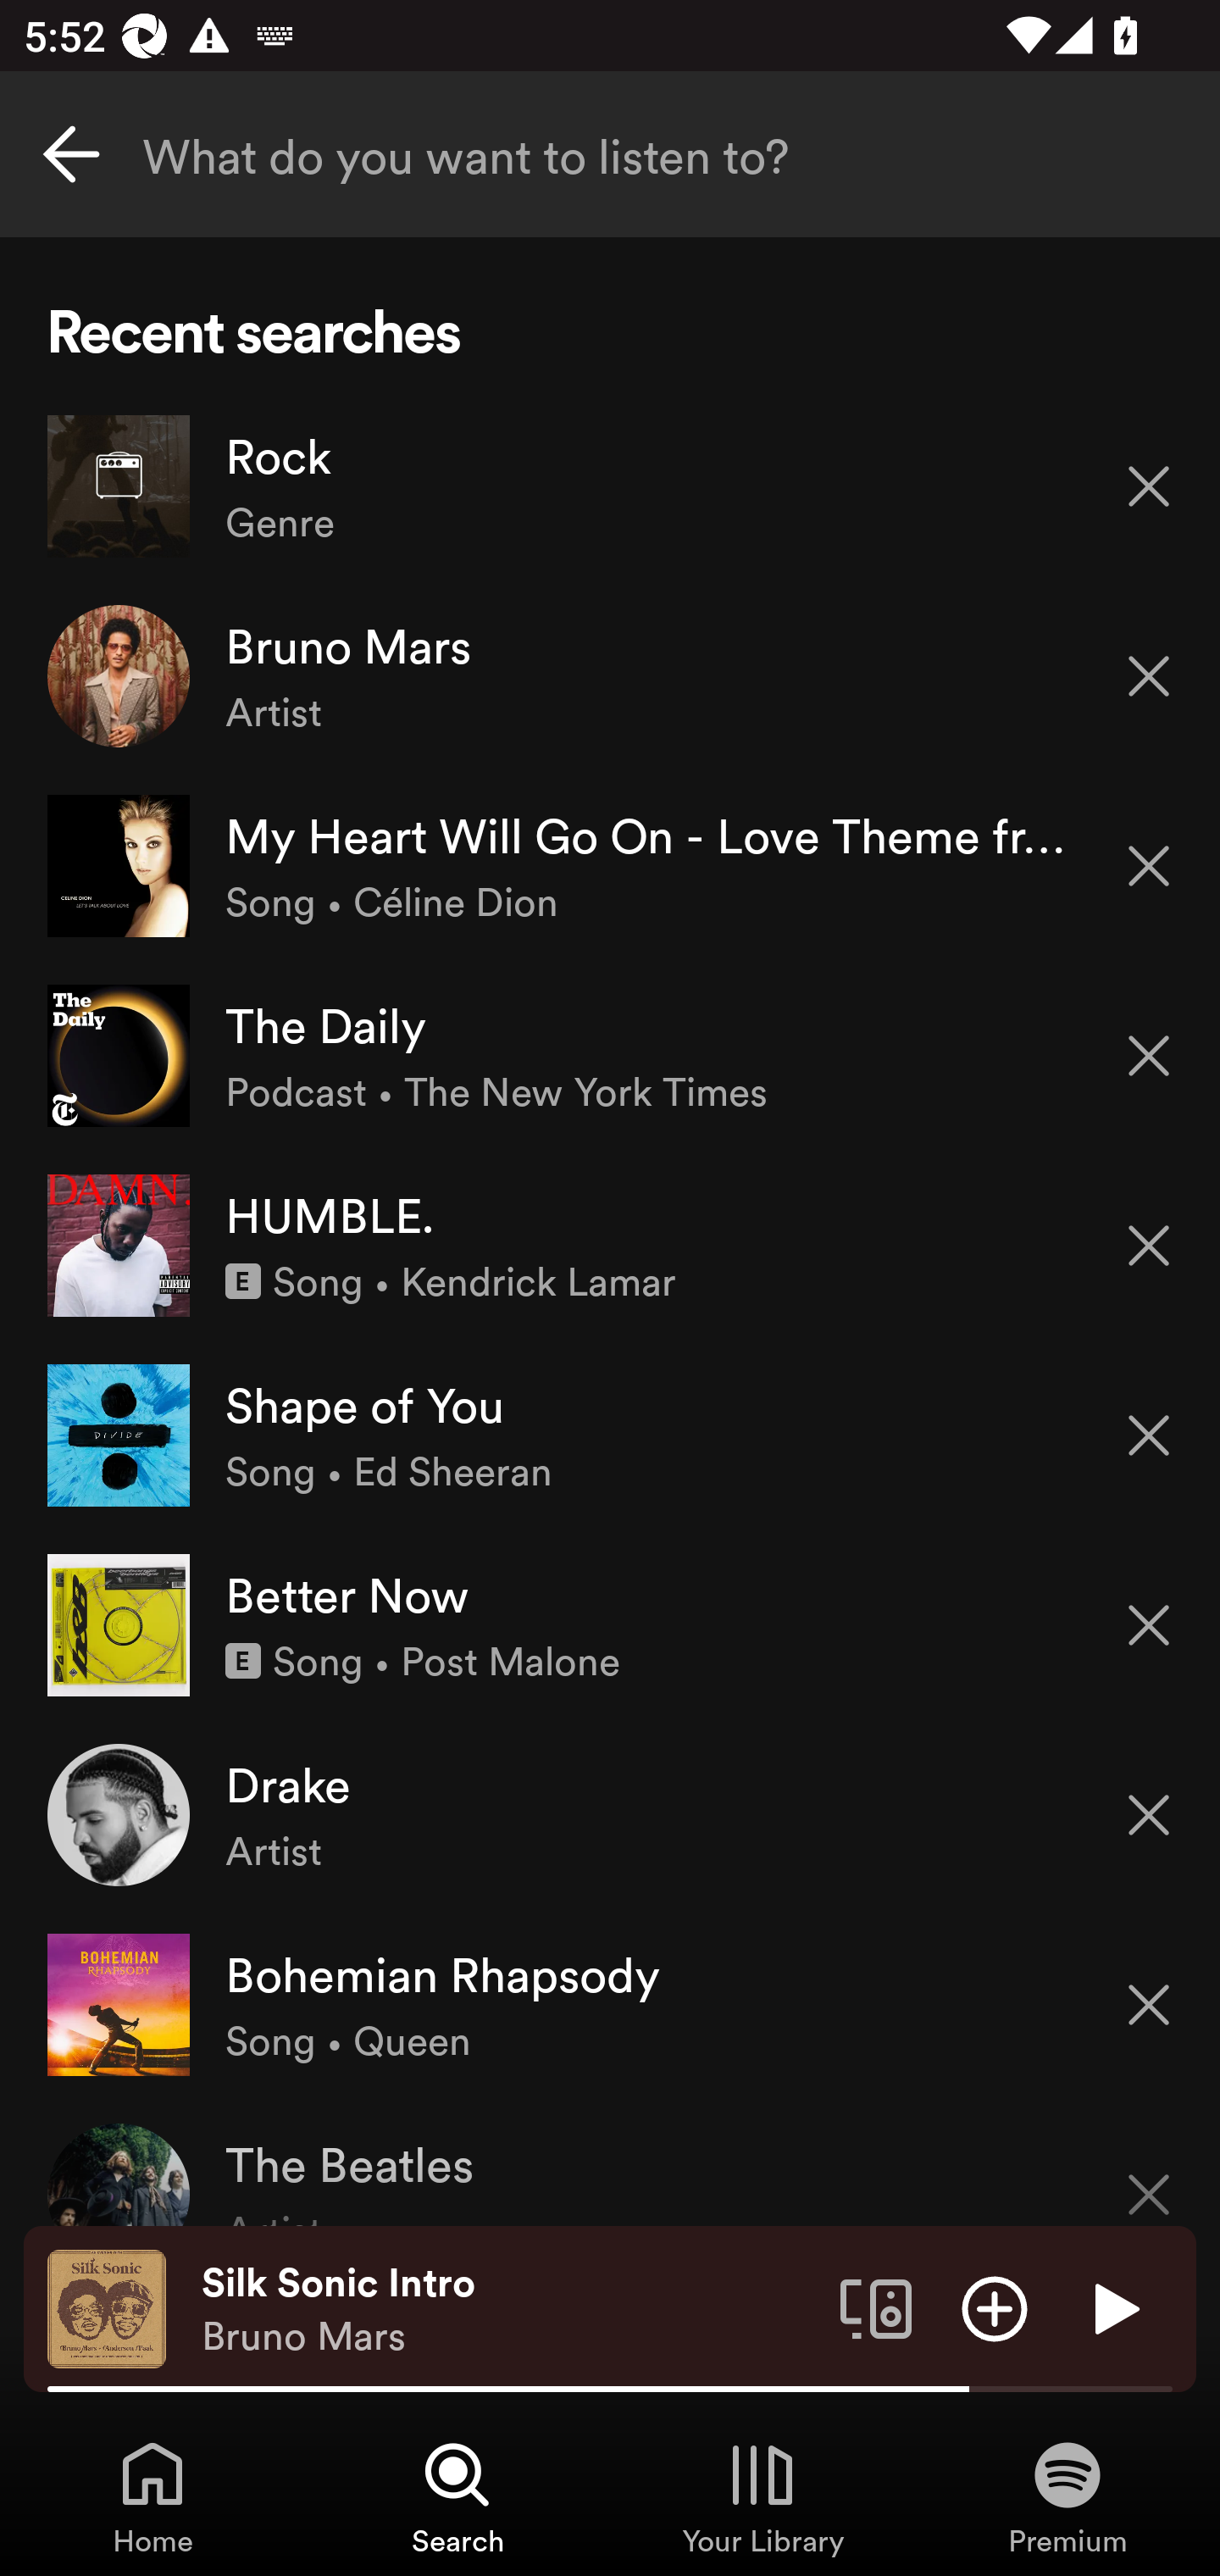 Image resolution: width=1220 pixels, height=2576 pixels. Describe the element at coordinates (995, 2307) in the screenshot. I see `Add item` at that location.